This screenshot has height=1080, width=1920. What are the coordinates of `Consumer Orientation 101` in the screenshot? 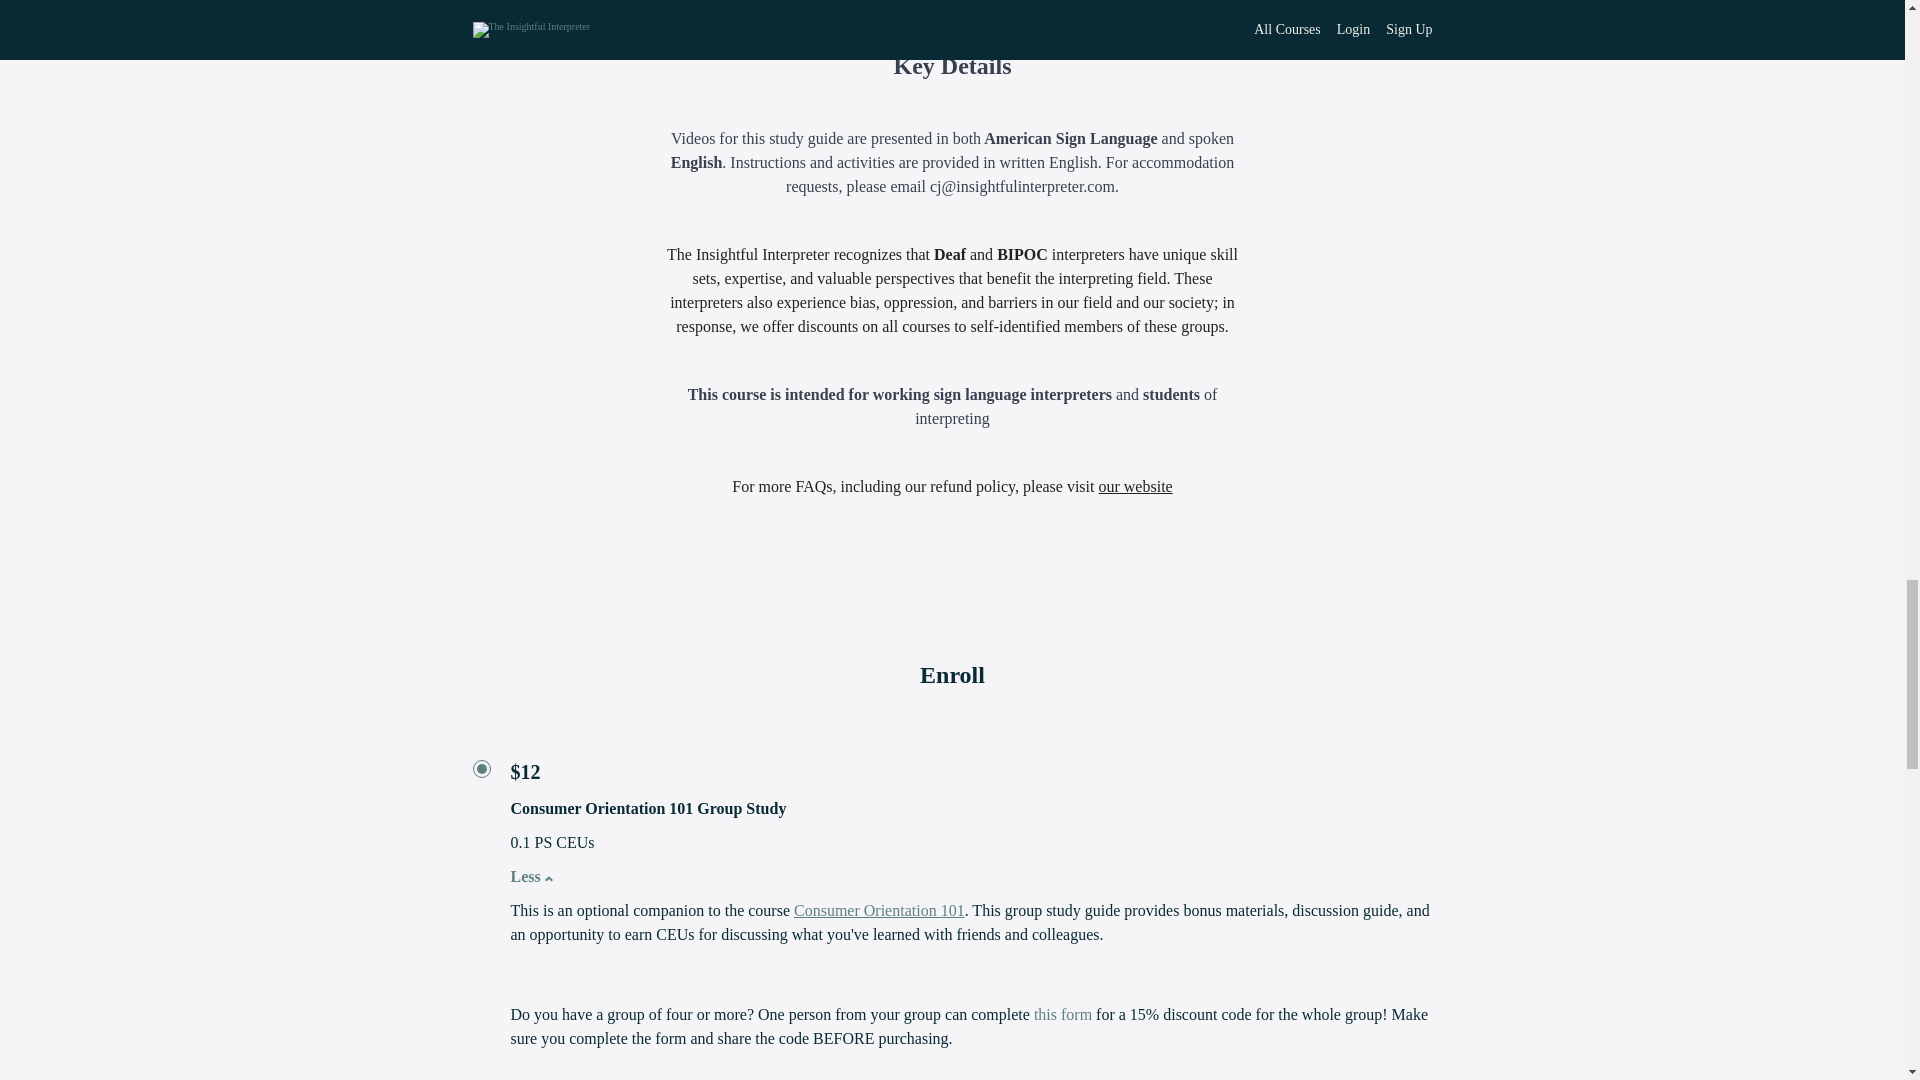 It's located at (880, 910).